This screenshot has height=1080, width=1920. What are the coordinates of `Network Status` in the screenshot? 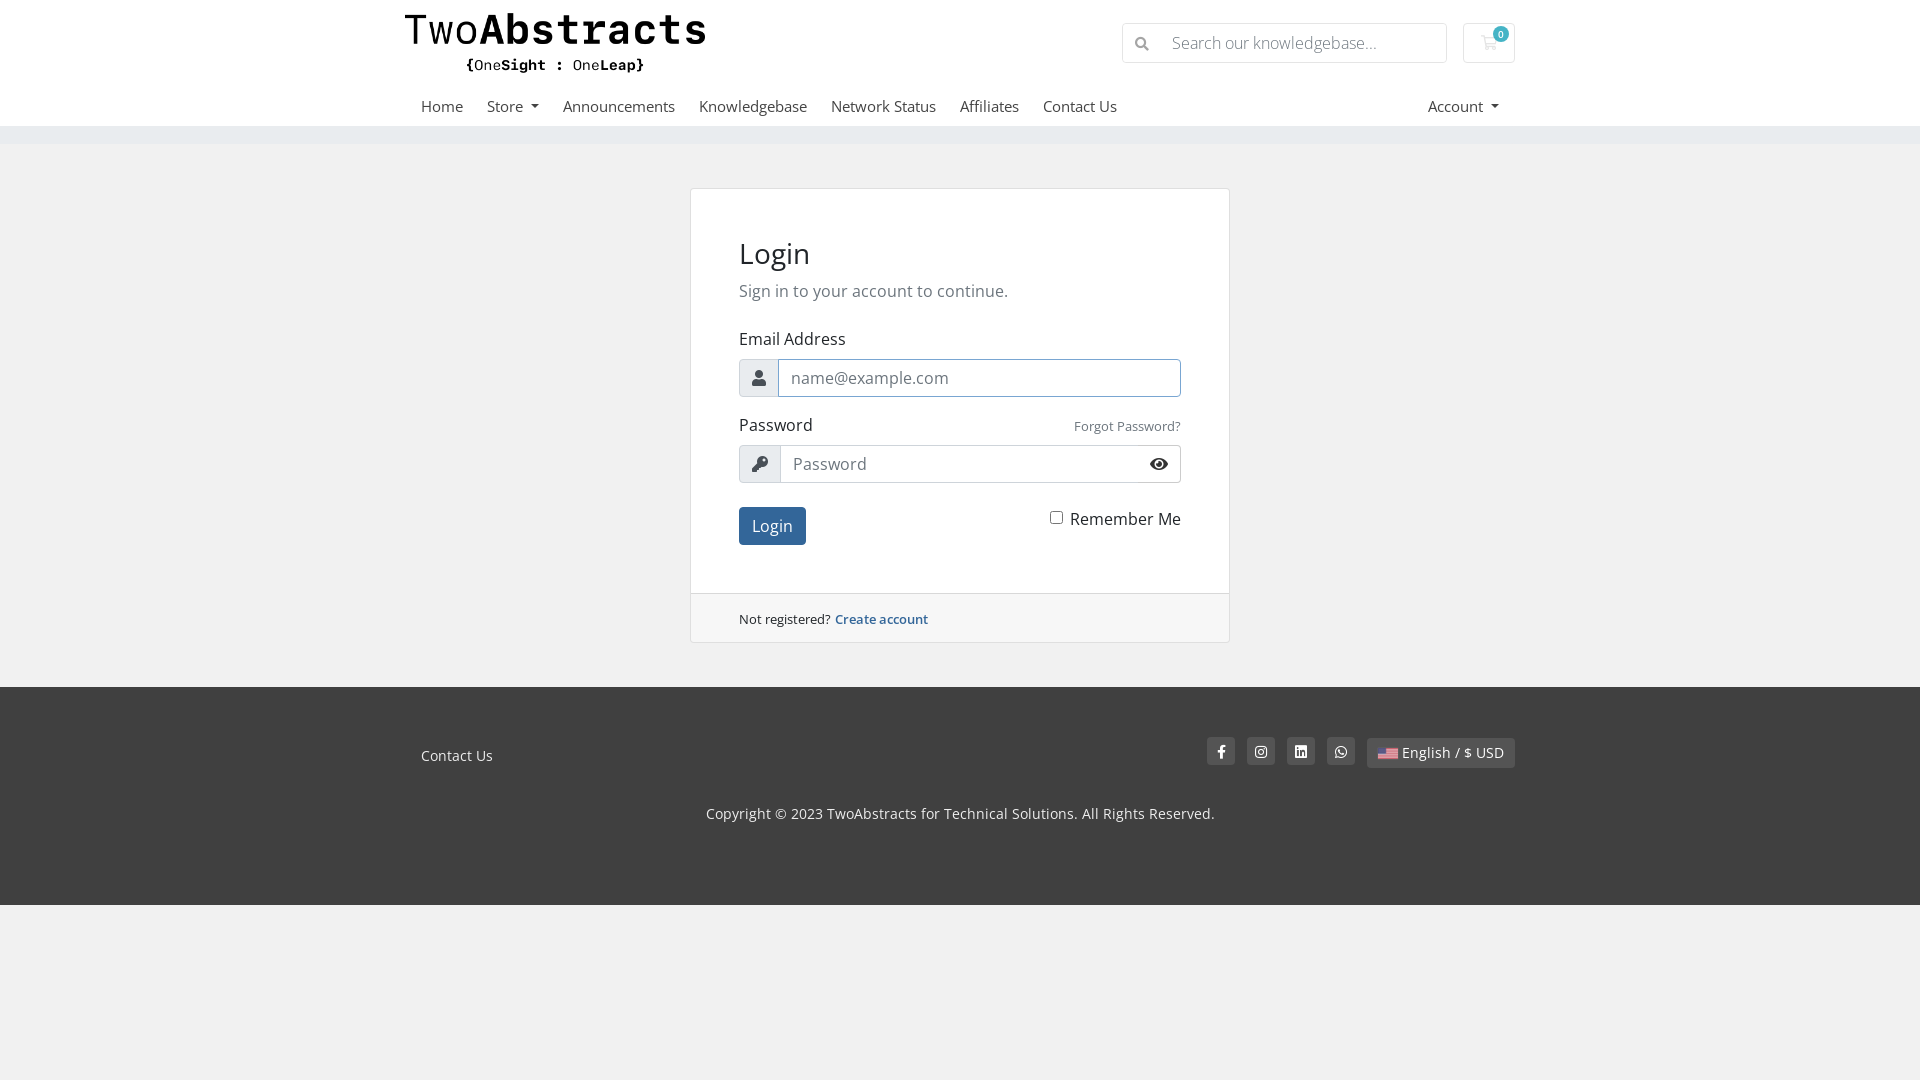 It's located at (896, 106).